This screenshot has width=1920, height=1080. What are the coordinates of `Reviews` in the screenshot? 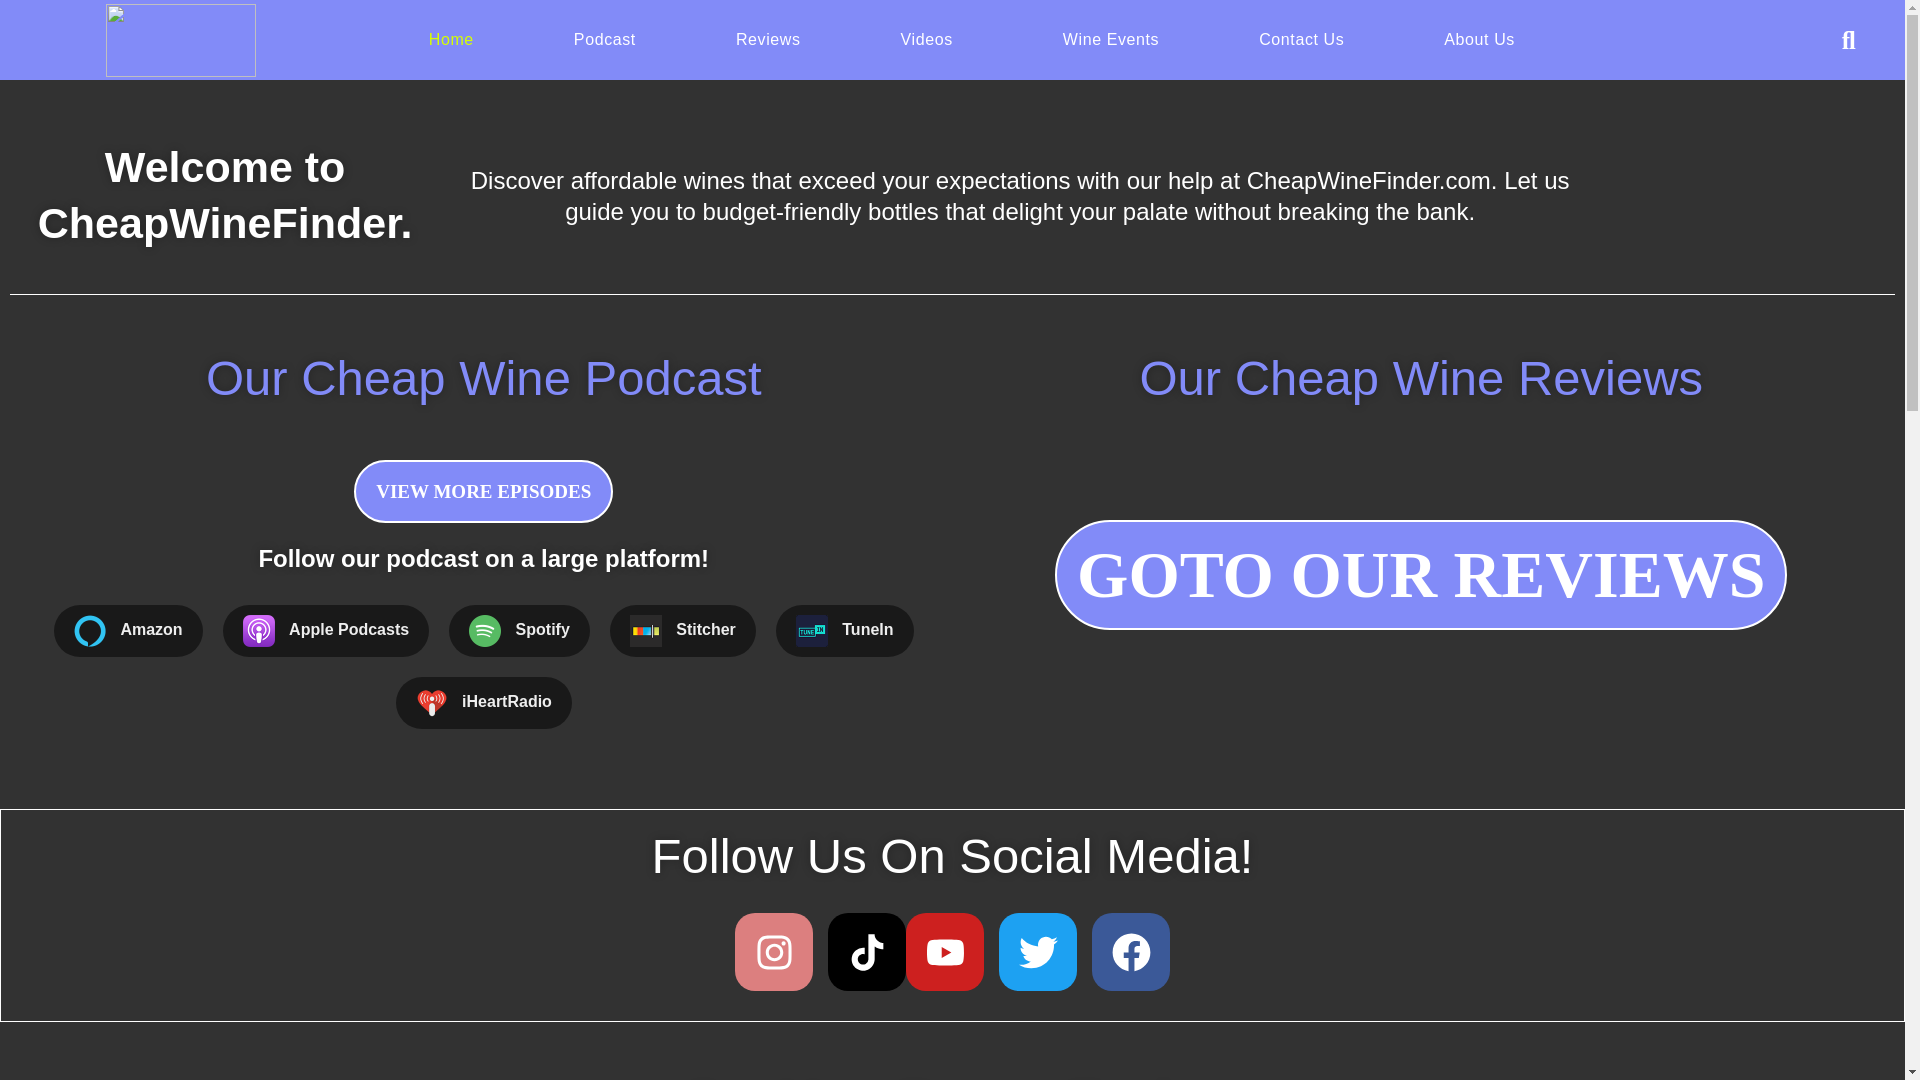 It's located at (768, 40).